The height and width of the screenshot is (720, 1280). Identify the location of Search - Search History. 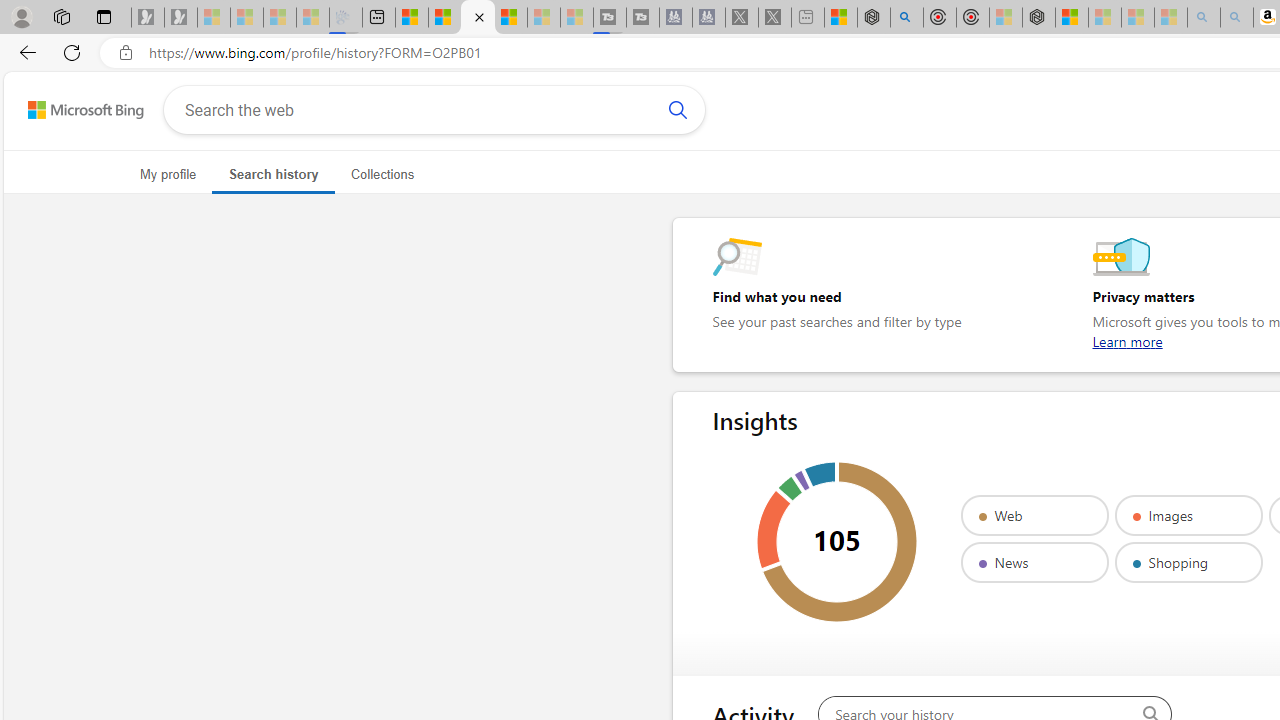
(478, 18).